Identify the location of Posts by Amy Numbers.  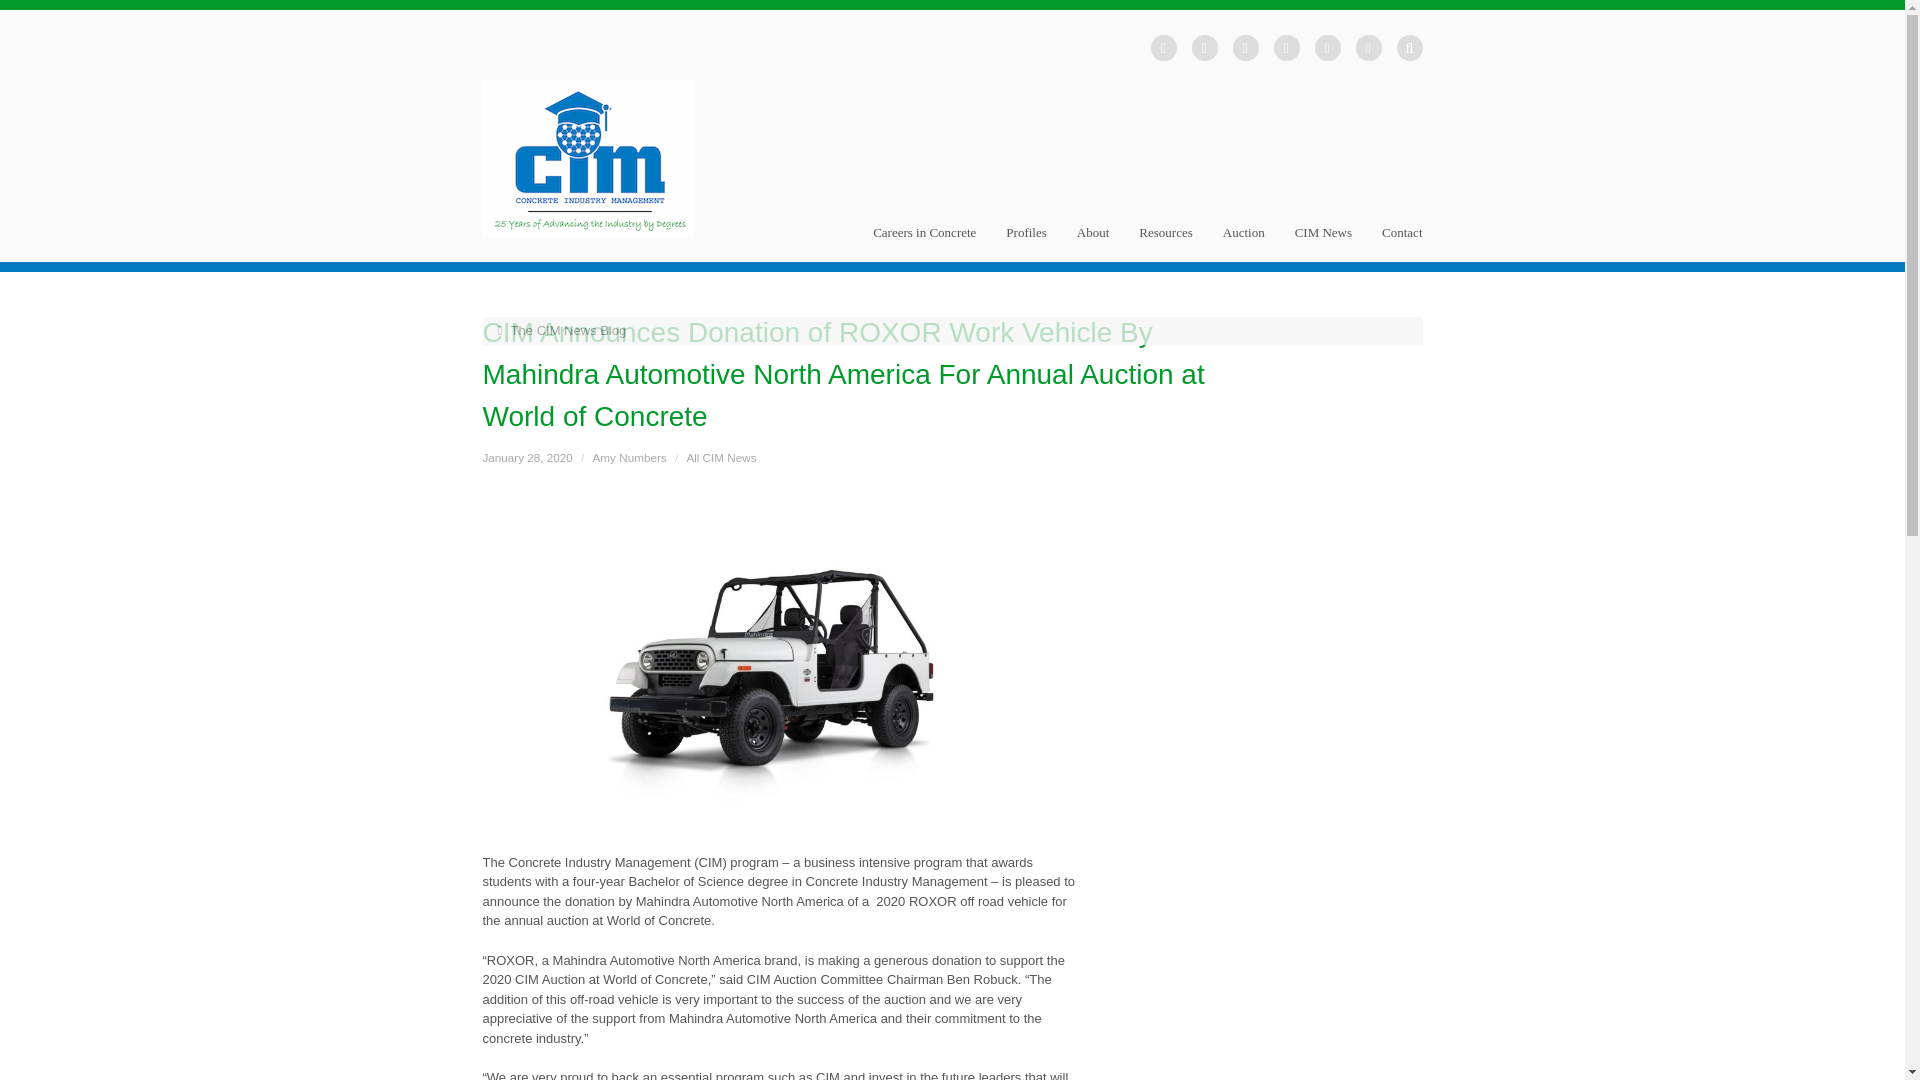
(630, 458).